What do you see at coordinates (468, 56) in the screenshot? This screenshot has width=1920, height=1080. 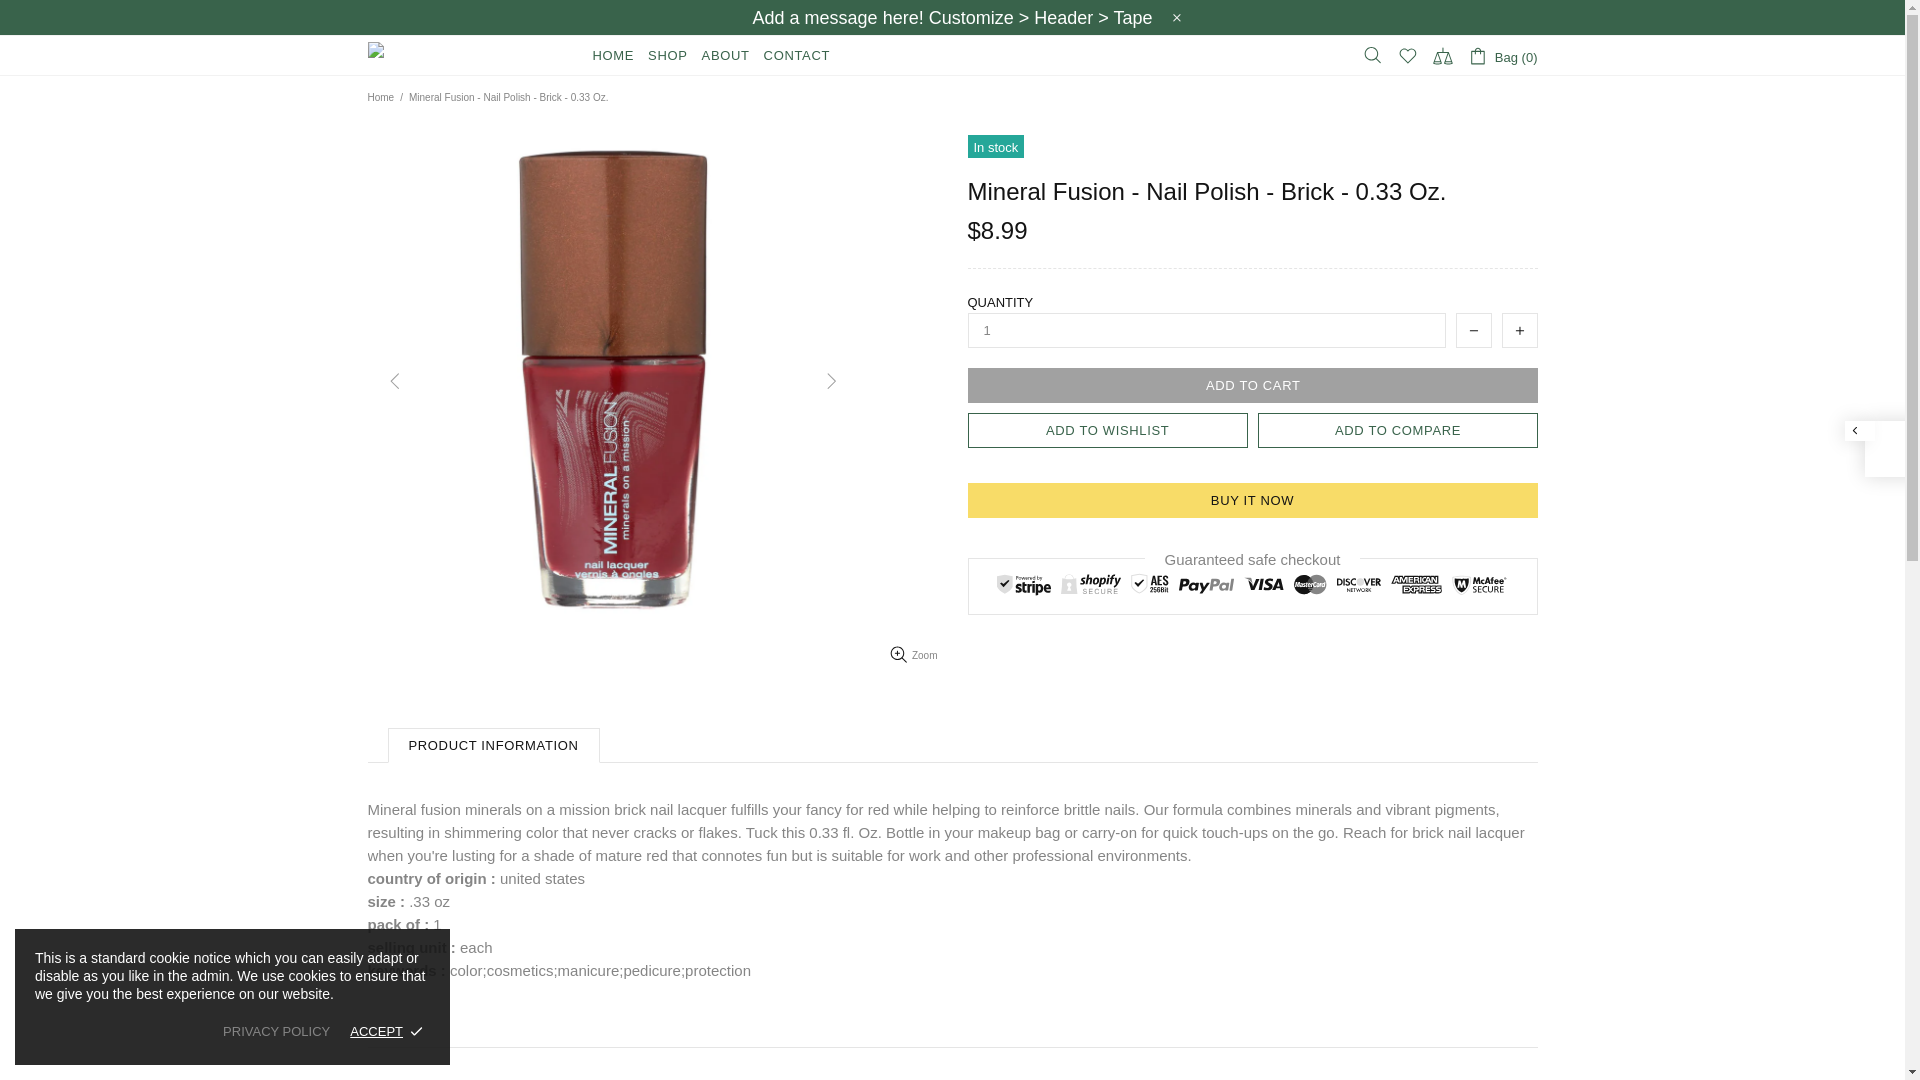 I see `USD Green Grocery` at bounding box center [468, 56].